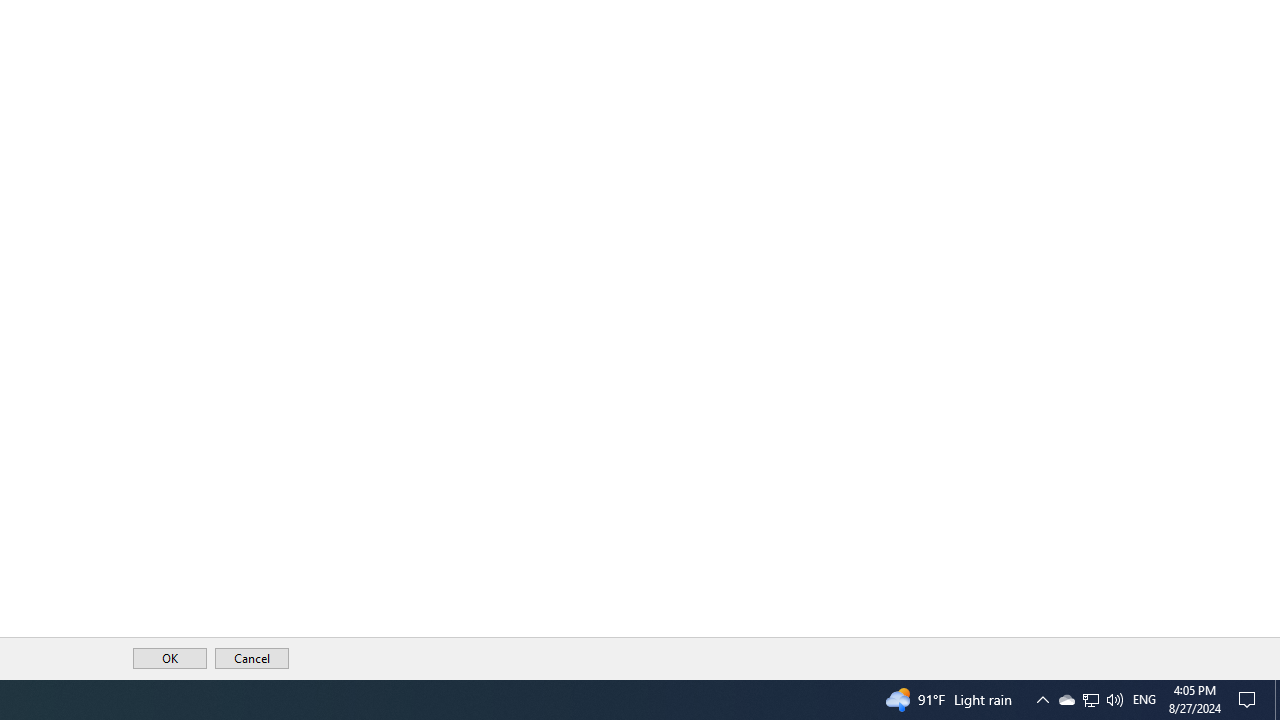 The width and height of the screenshot is (1280, 720). I want to click on Action Center, No new notifications, so click(1250, 700).